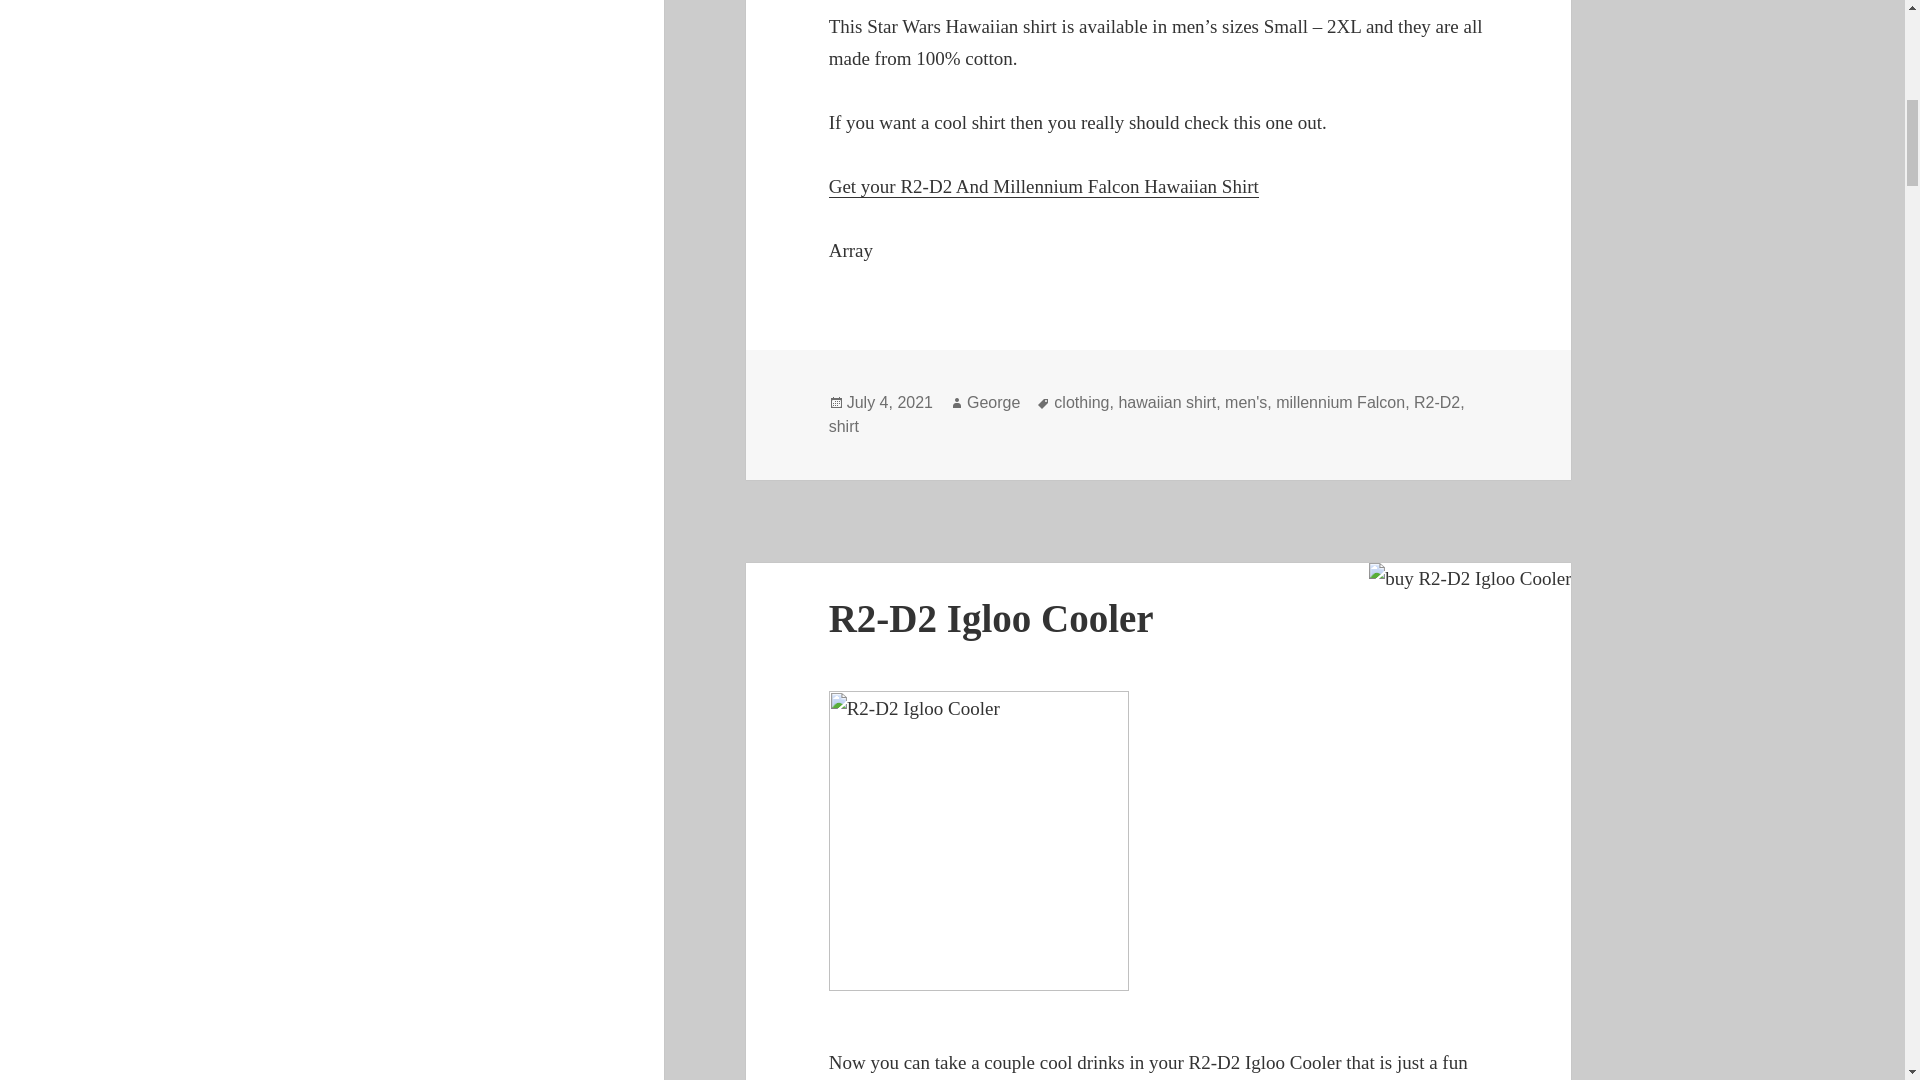 This screenshot has width=1920, height=1080. I want to click on buy R2-D2 Igloo Cooler, so click(1469, 578).